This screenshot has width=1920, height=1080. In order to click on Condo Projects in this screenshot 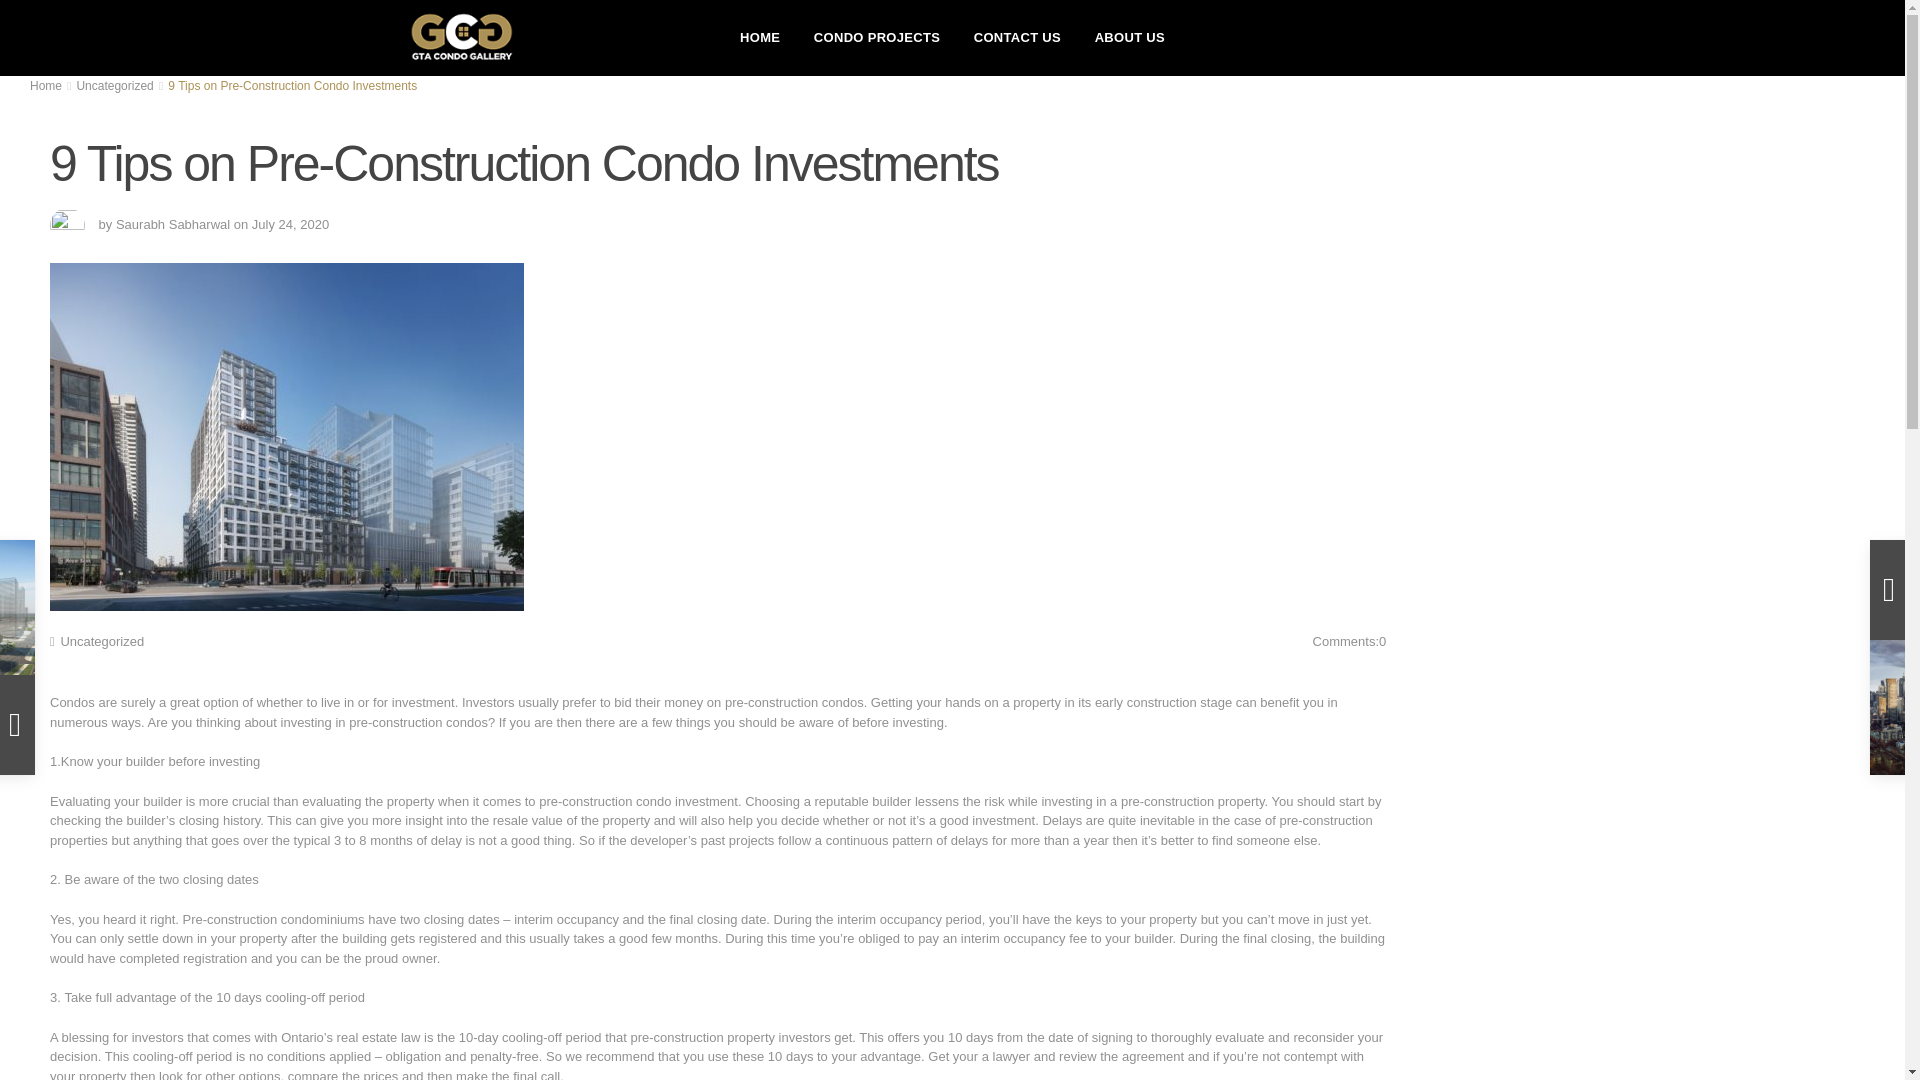, I will do `click(876, 37)`.